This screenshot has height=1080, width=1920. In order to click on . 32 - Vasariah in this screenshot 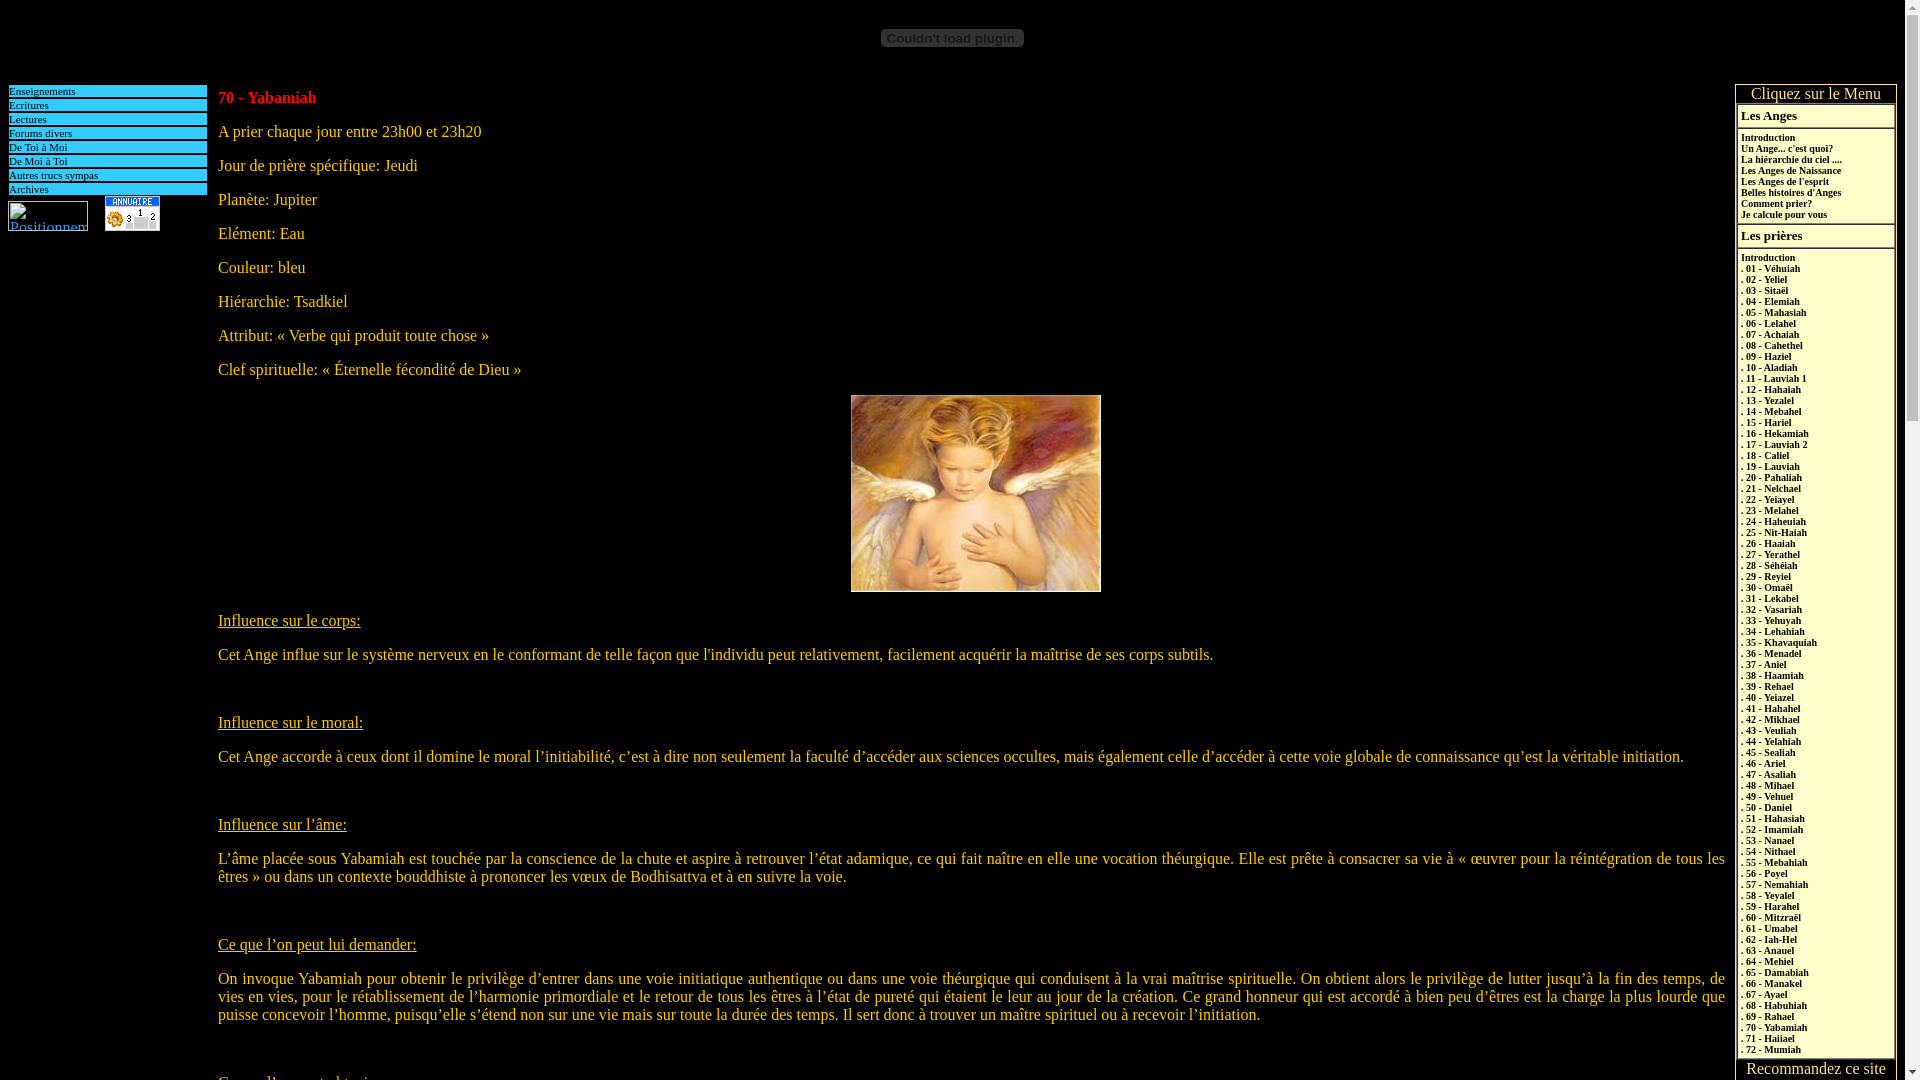, I will do `click(1772, 610)`.